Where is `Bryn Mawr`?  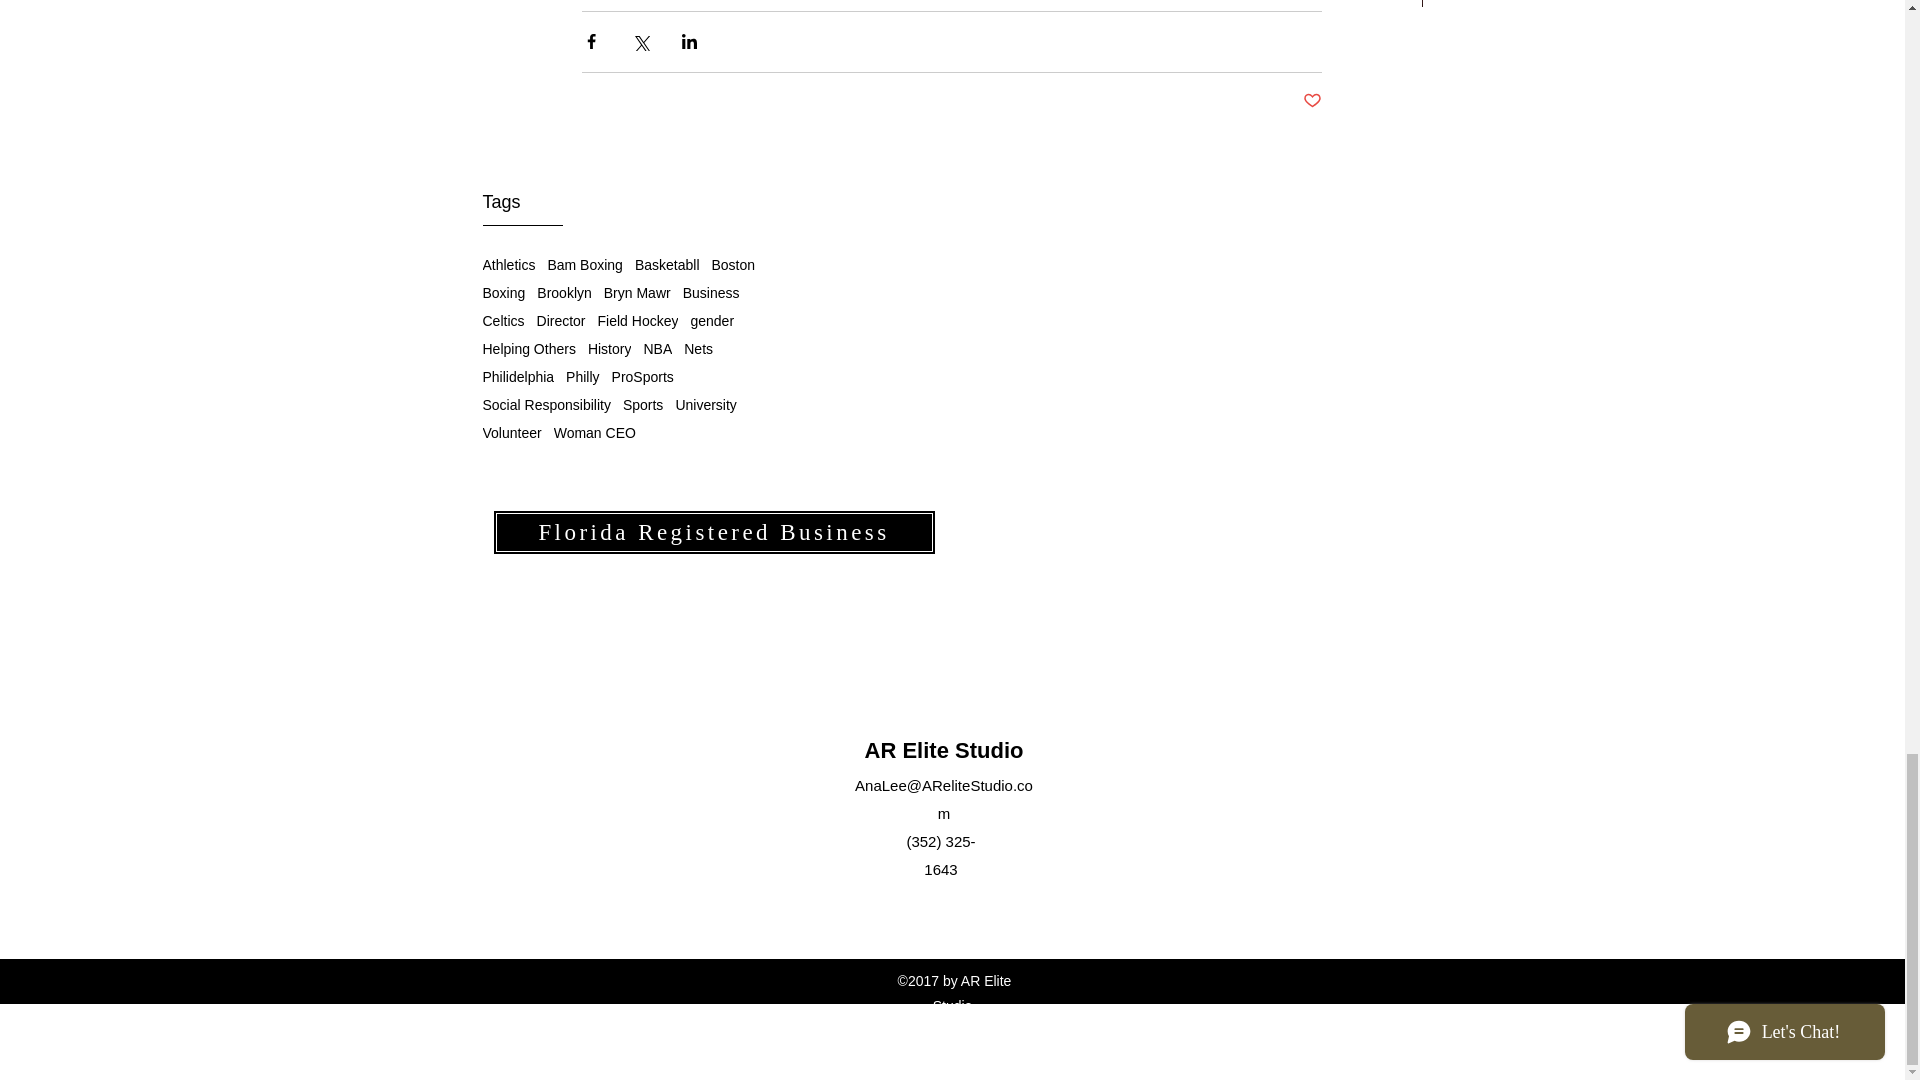
Bryn Mawr is located at coordinates (637, 293).